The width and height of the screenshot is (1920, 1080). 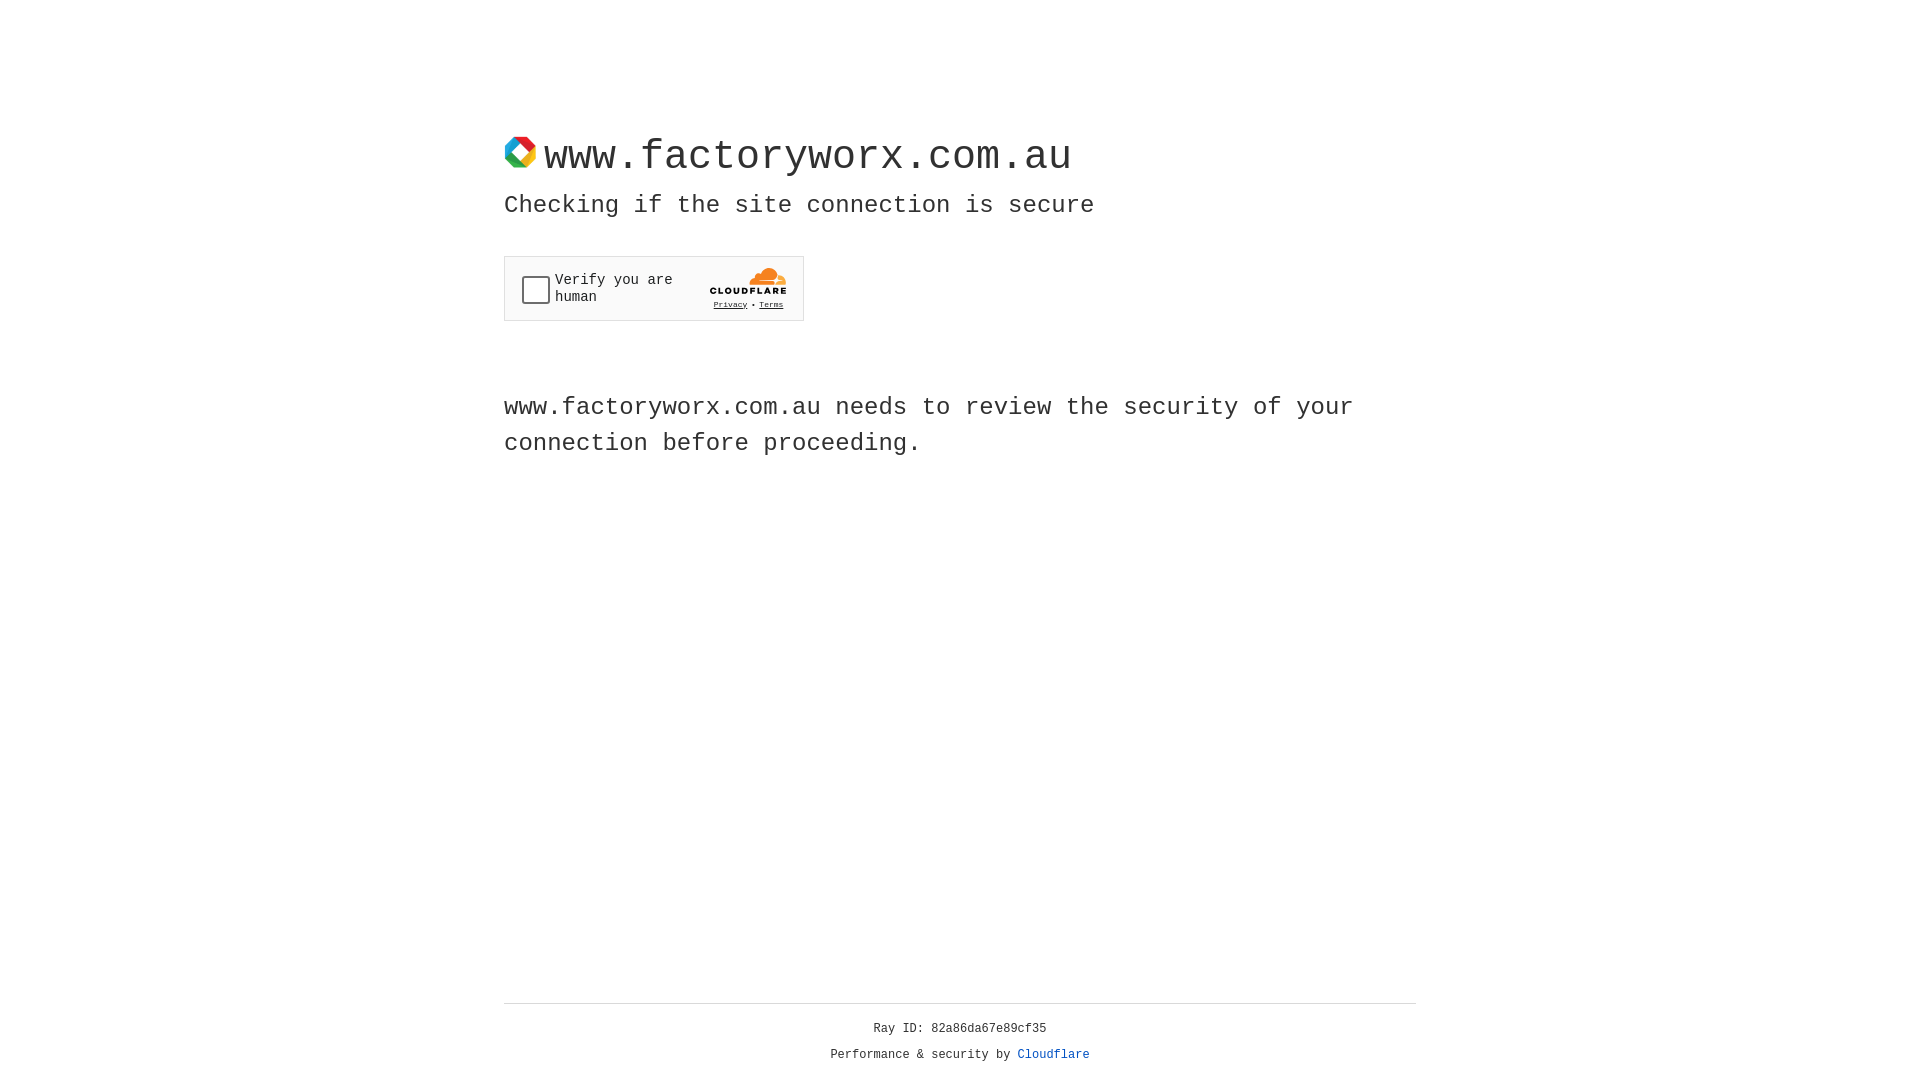 I want to click on Widget containing a Cloudflare security challenge, so click(x=654, y=288).